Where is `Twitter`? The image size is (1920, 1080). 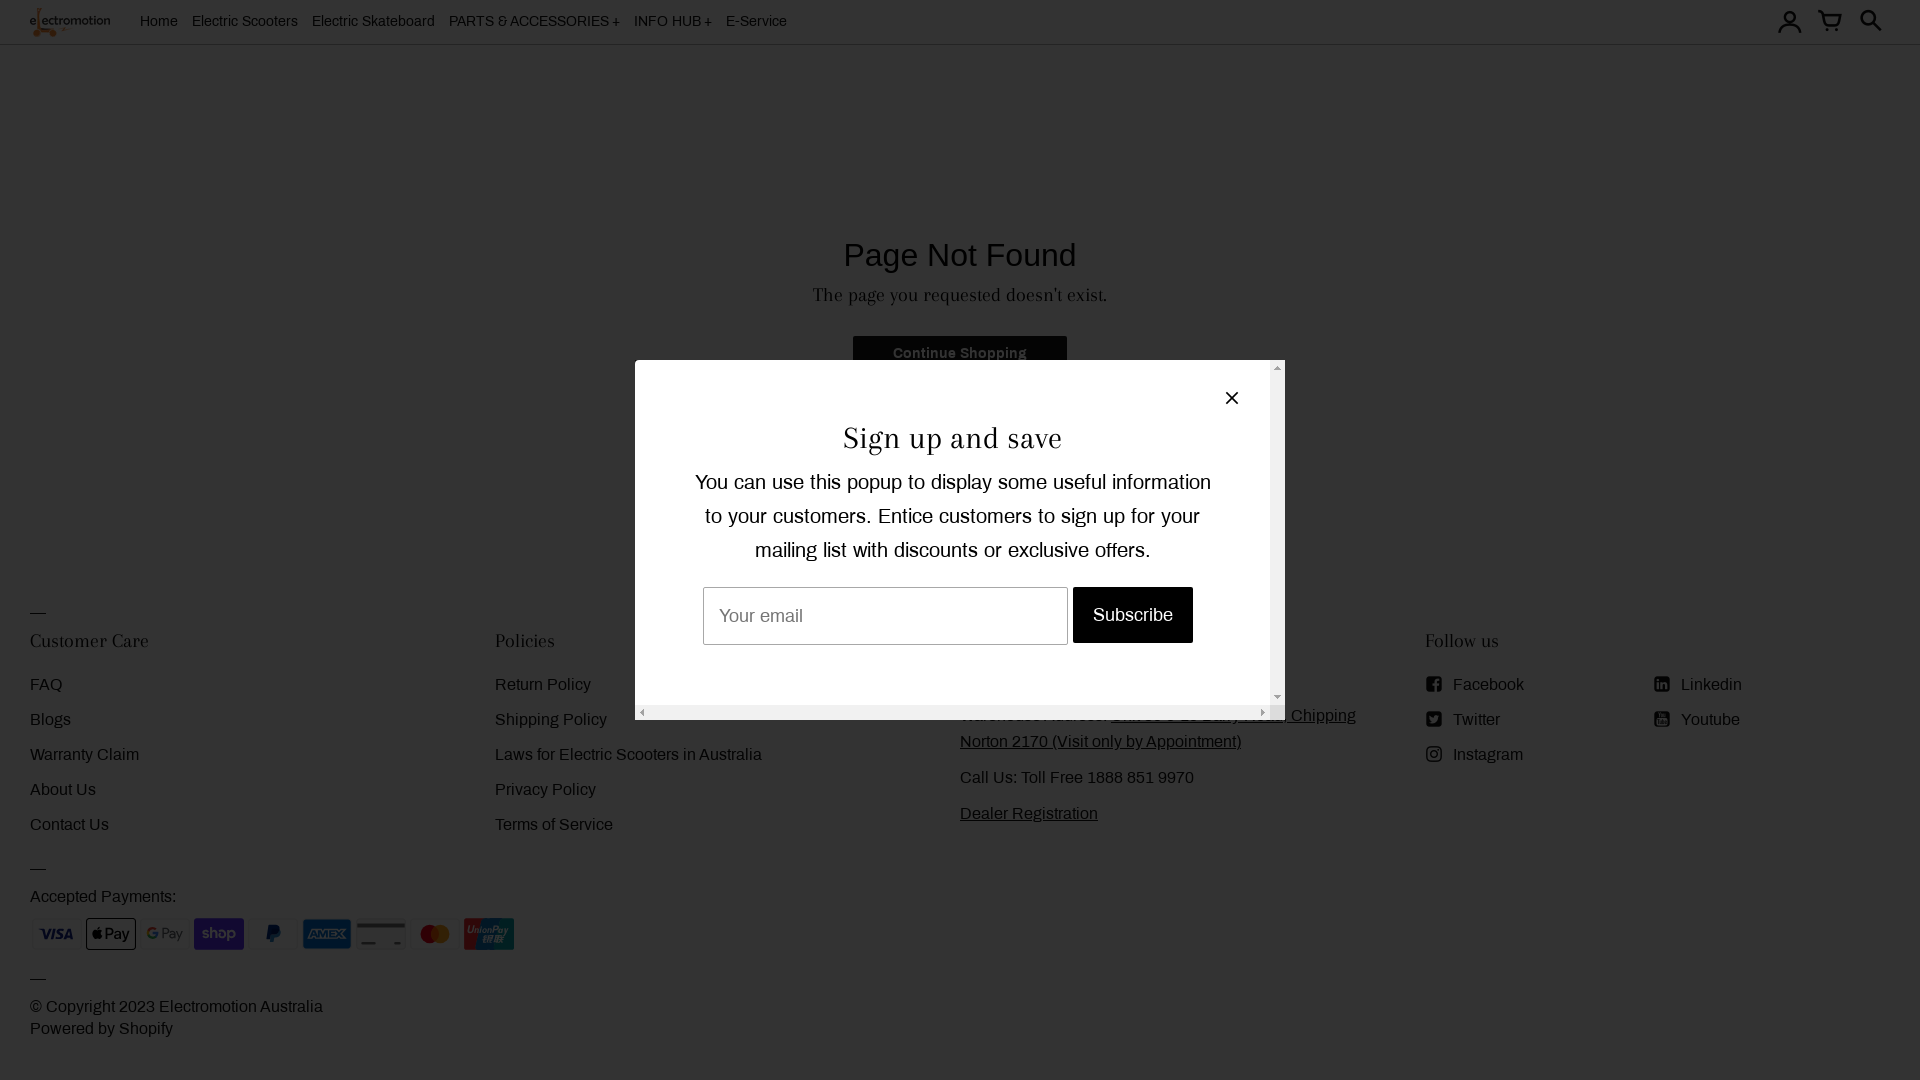 Twitter is located at coordinates (1462, 720).